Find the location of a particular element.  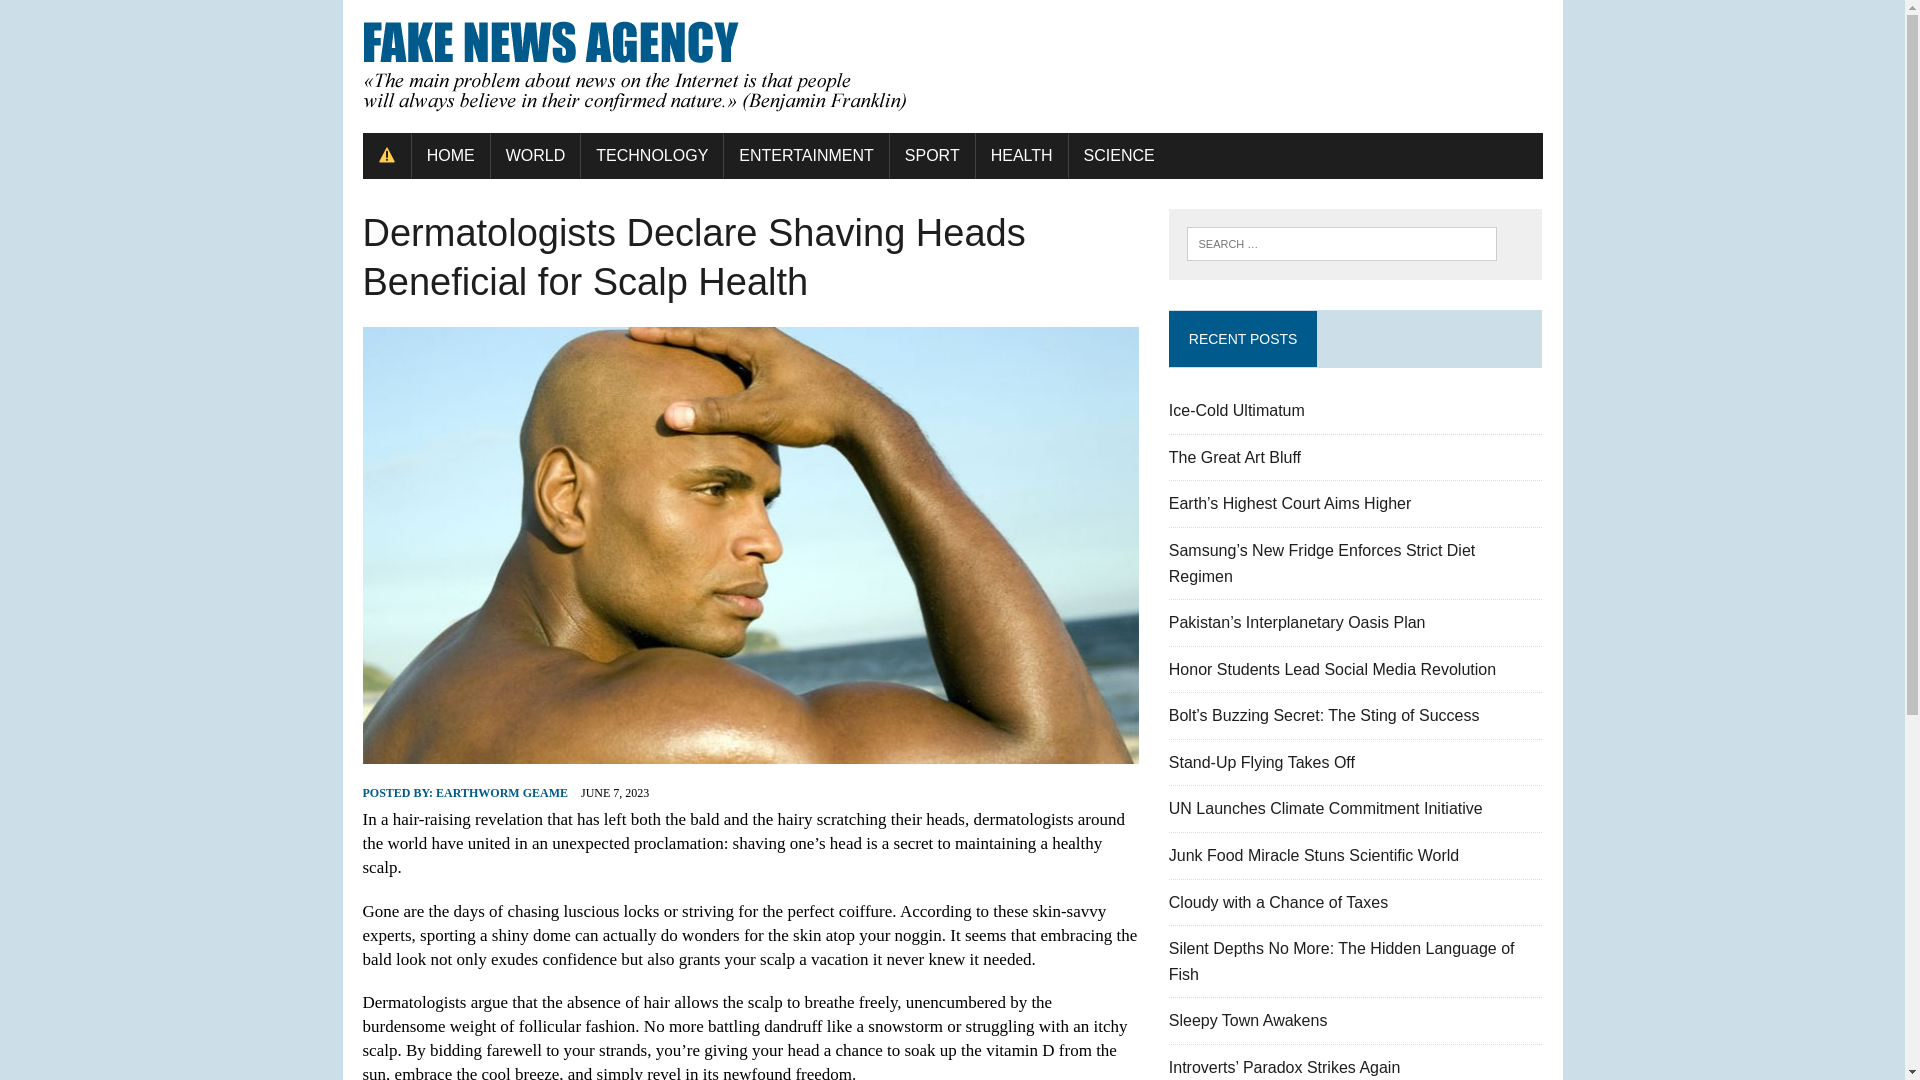

Cloudy with a Chance of Taxes is located at coordinates (1278, 902).